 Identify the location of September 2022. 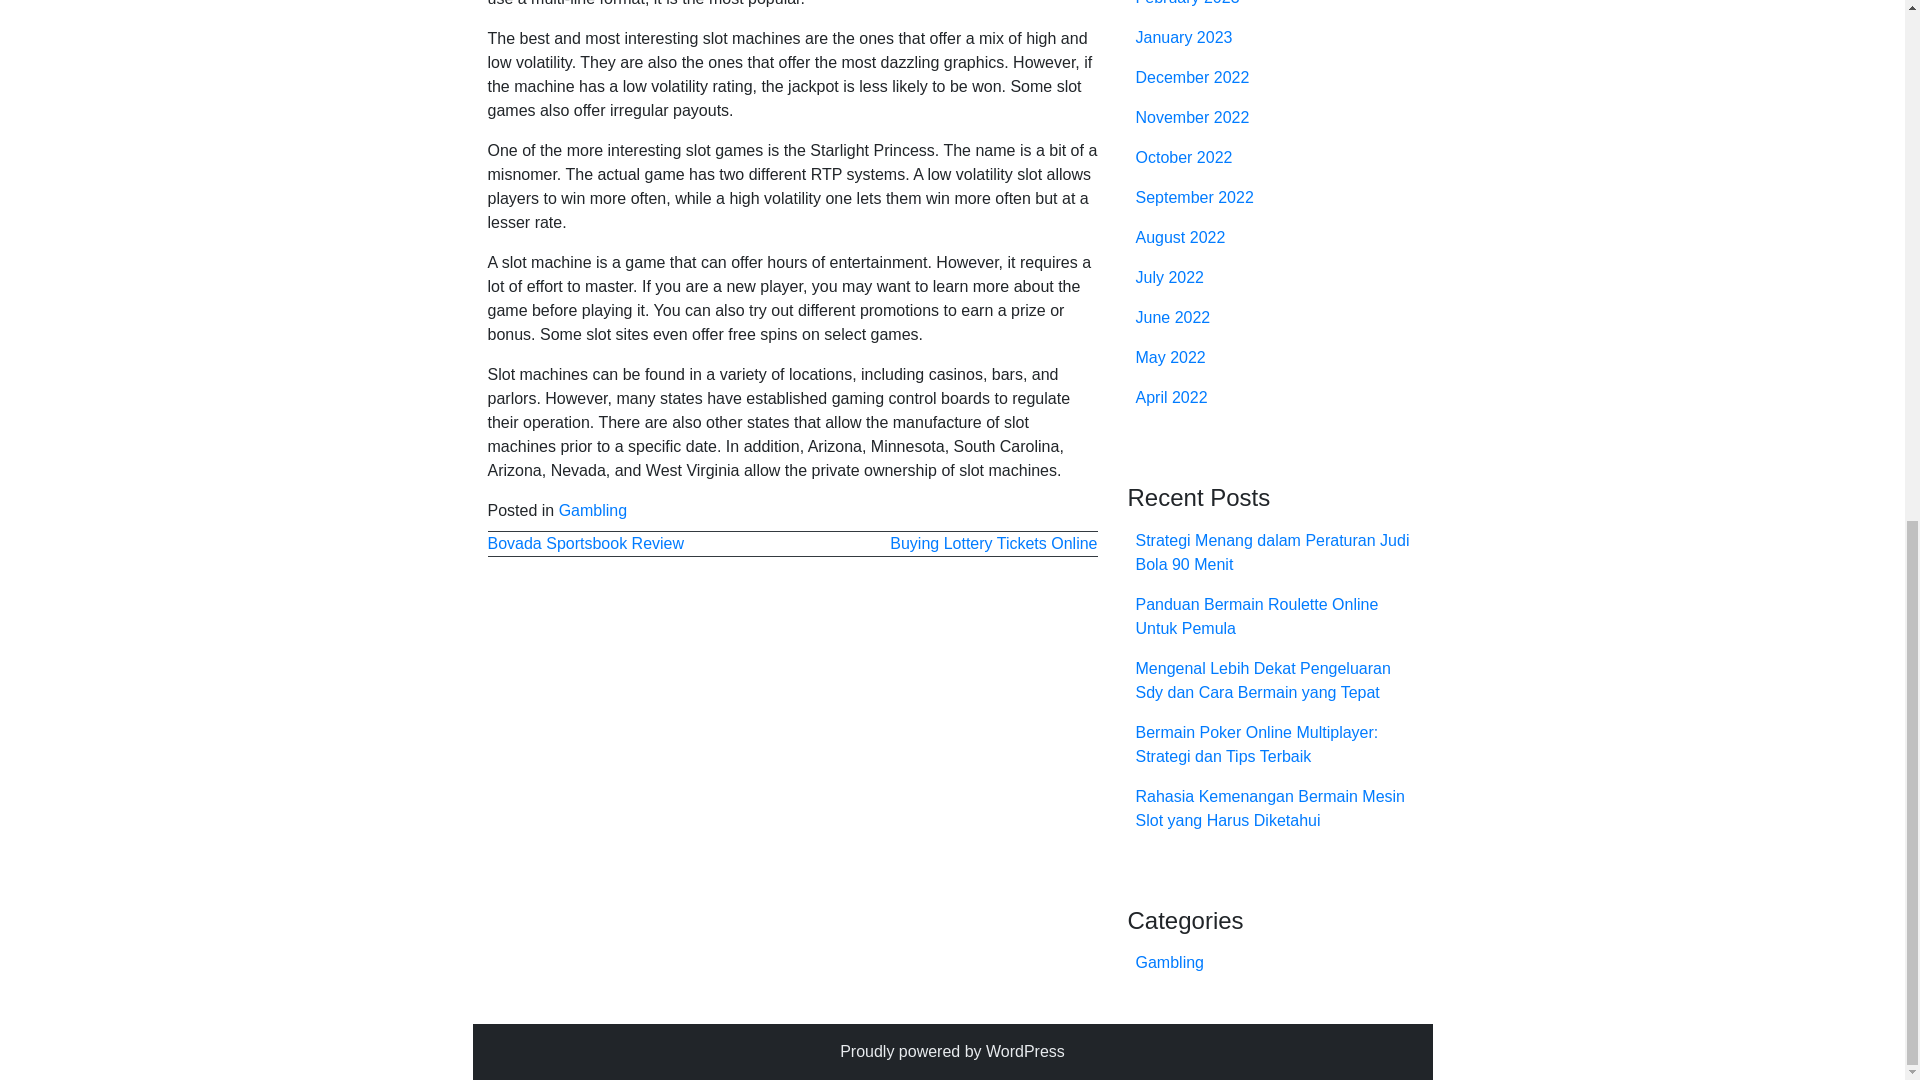
(1194, 198).